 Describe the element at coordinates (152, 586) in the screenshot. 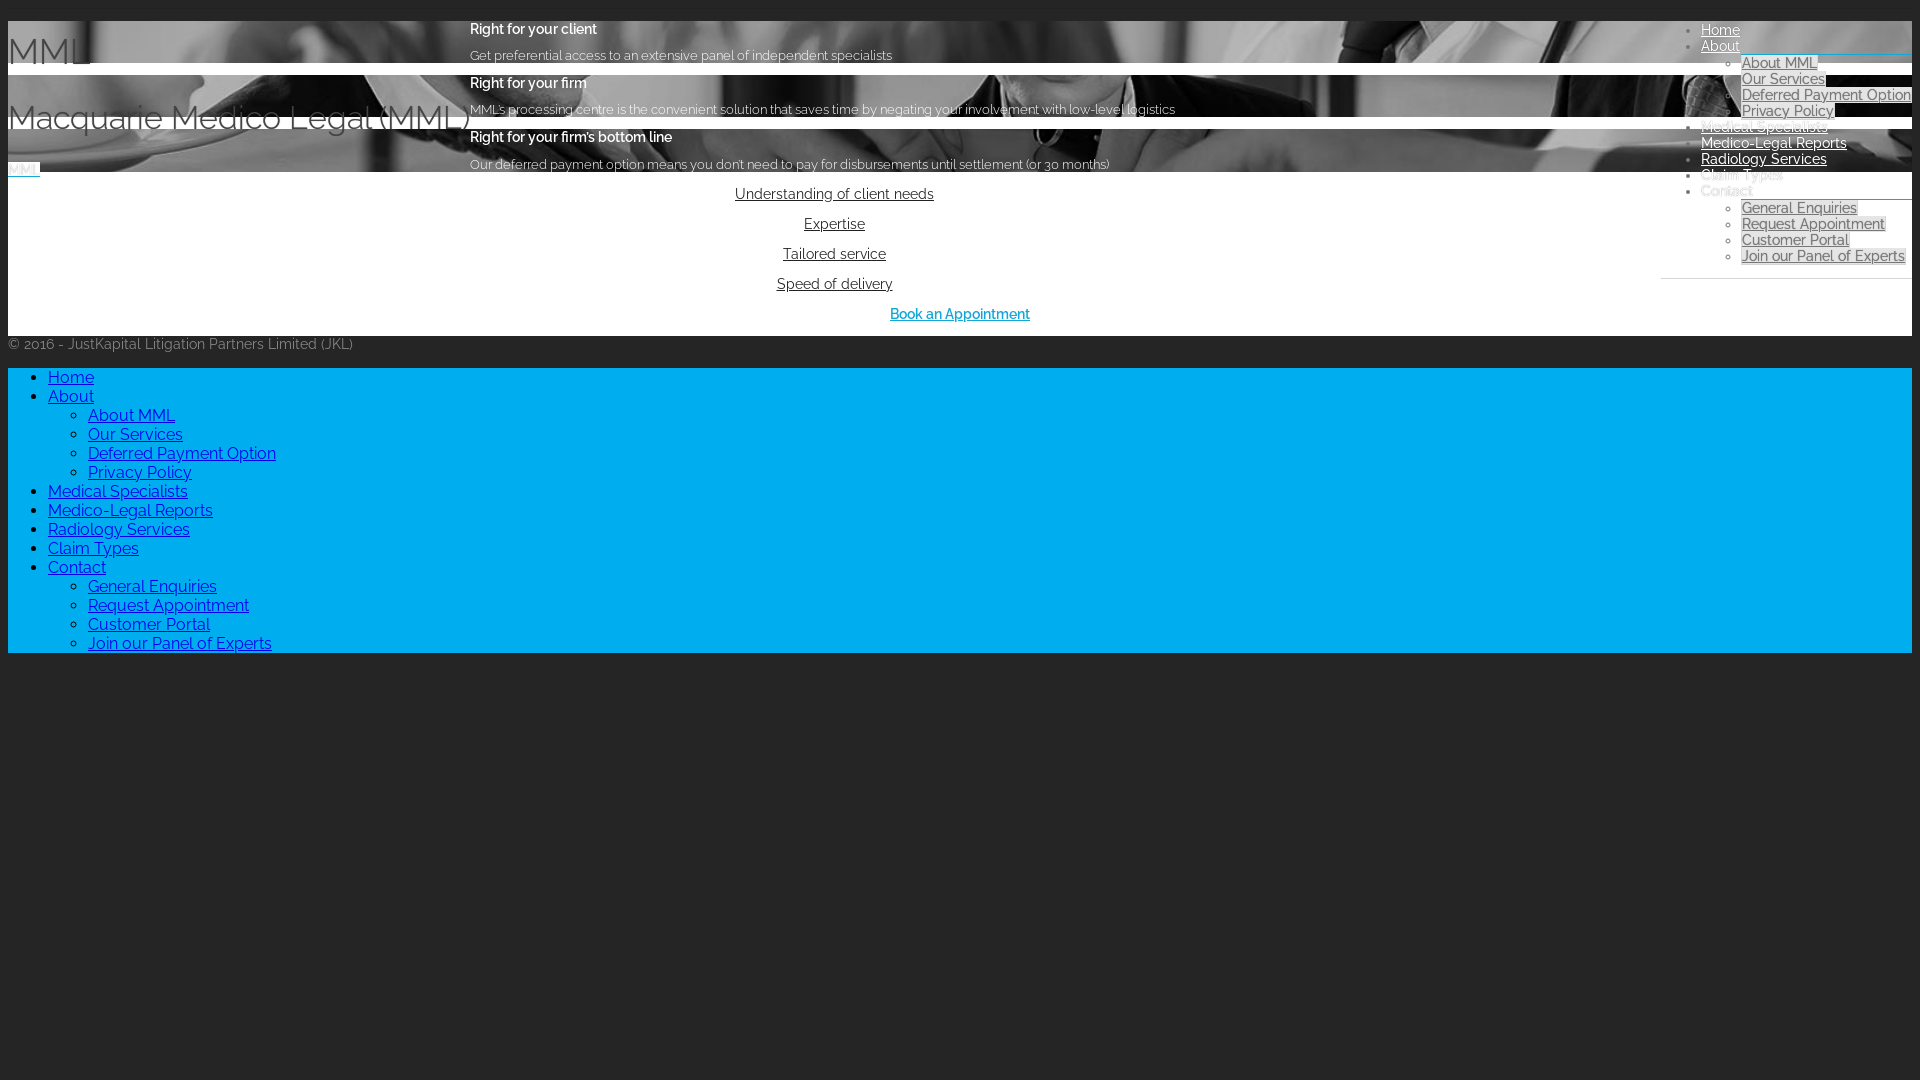

I see `General Enquiries` at that location.